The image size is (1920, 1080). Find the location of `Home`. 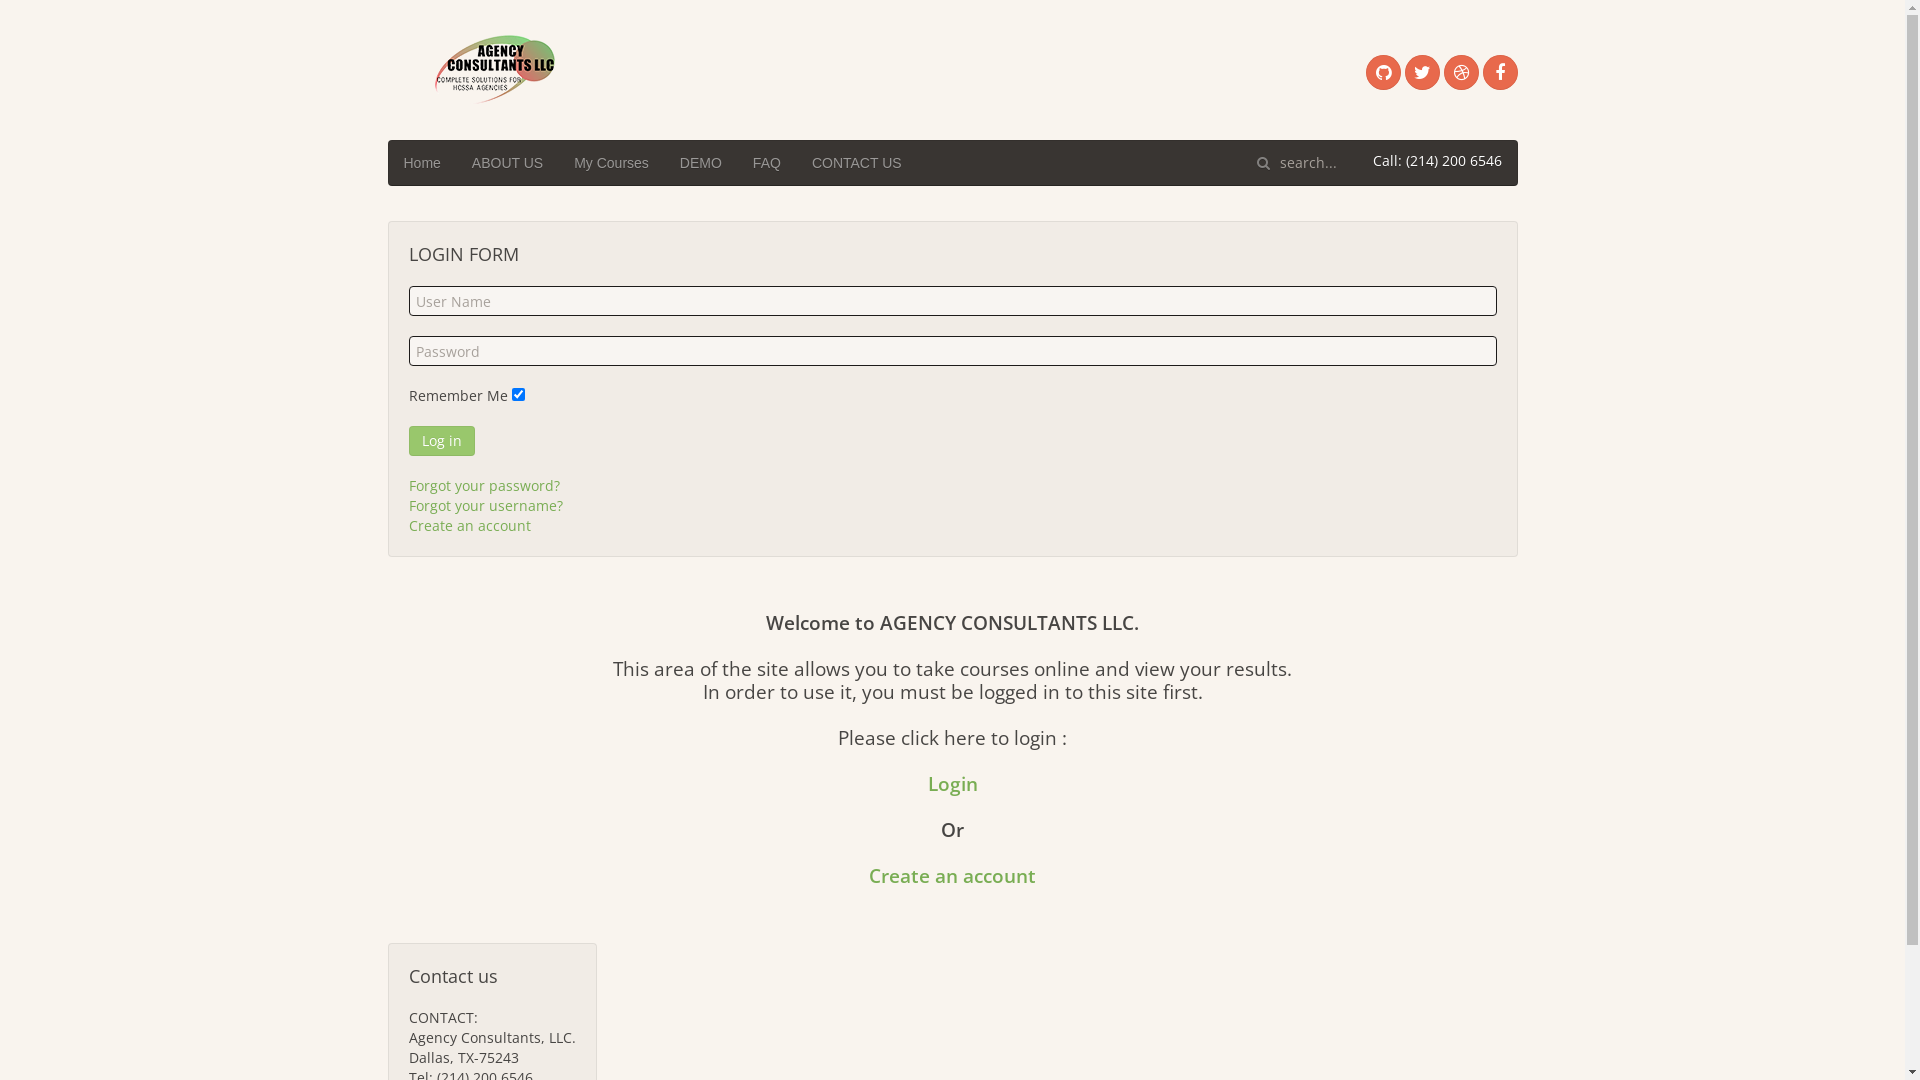

Home is located at coordinates (422, 162).